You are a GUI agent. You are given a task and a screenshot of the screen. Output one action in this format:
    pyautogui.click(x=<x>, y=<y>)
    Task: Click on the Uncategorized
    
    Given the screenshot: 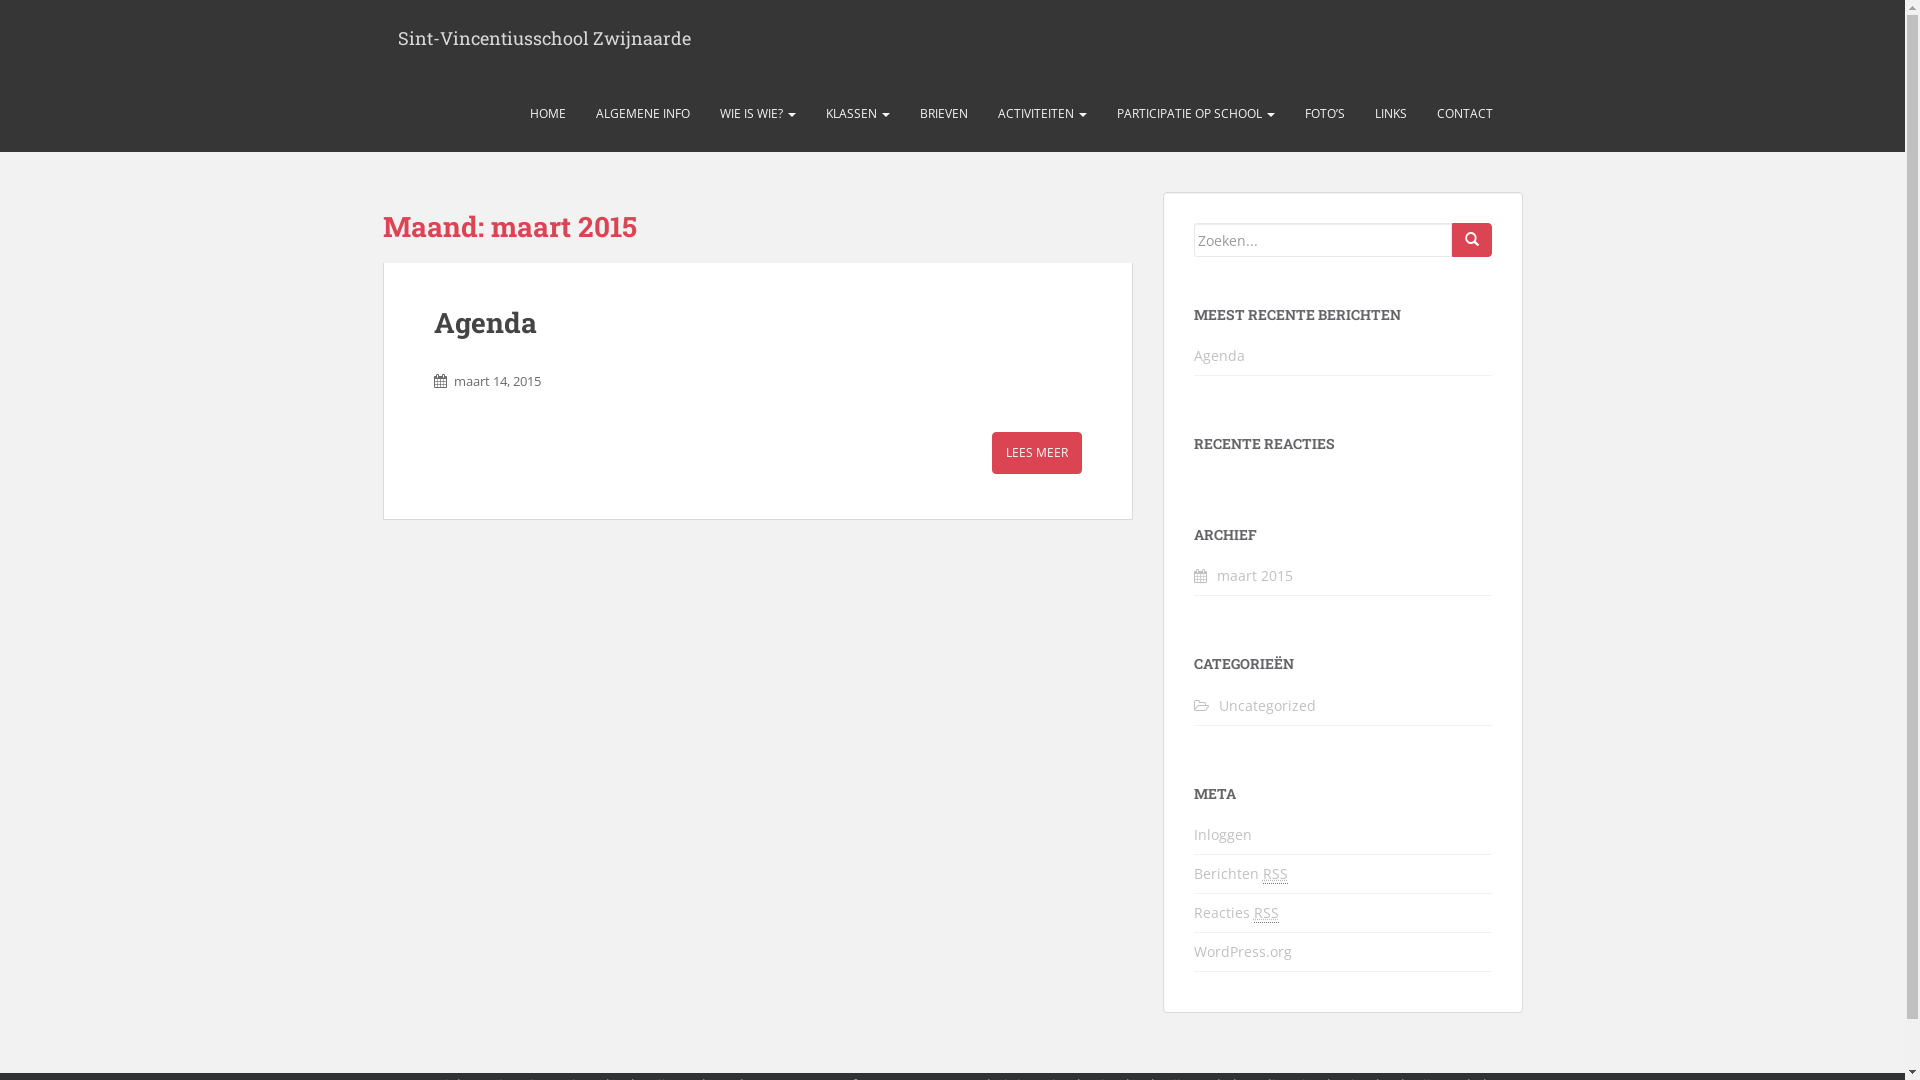 What is the action you would take?
    pyautogui.click(x=1266, y=706)
    